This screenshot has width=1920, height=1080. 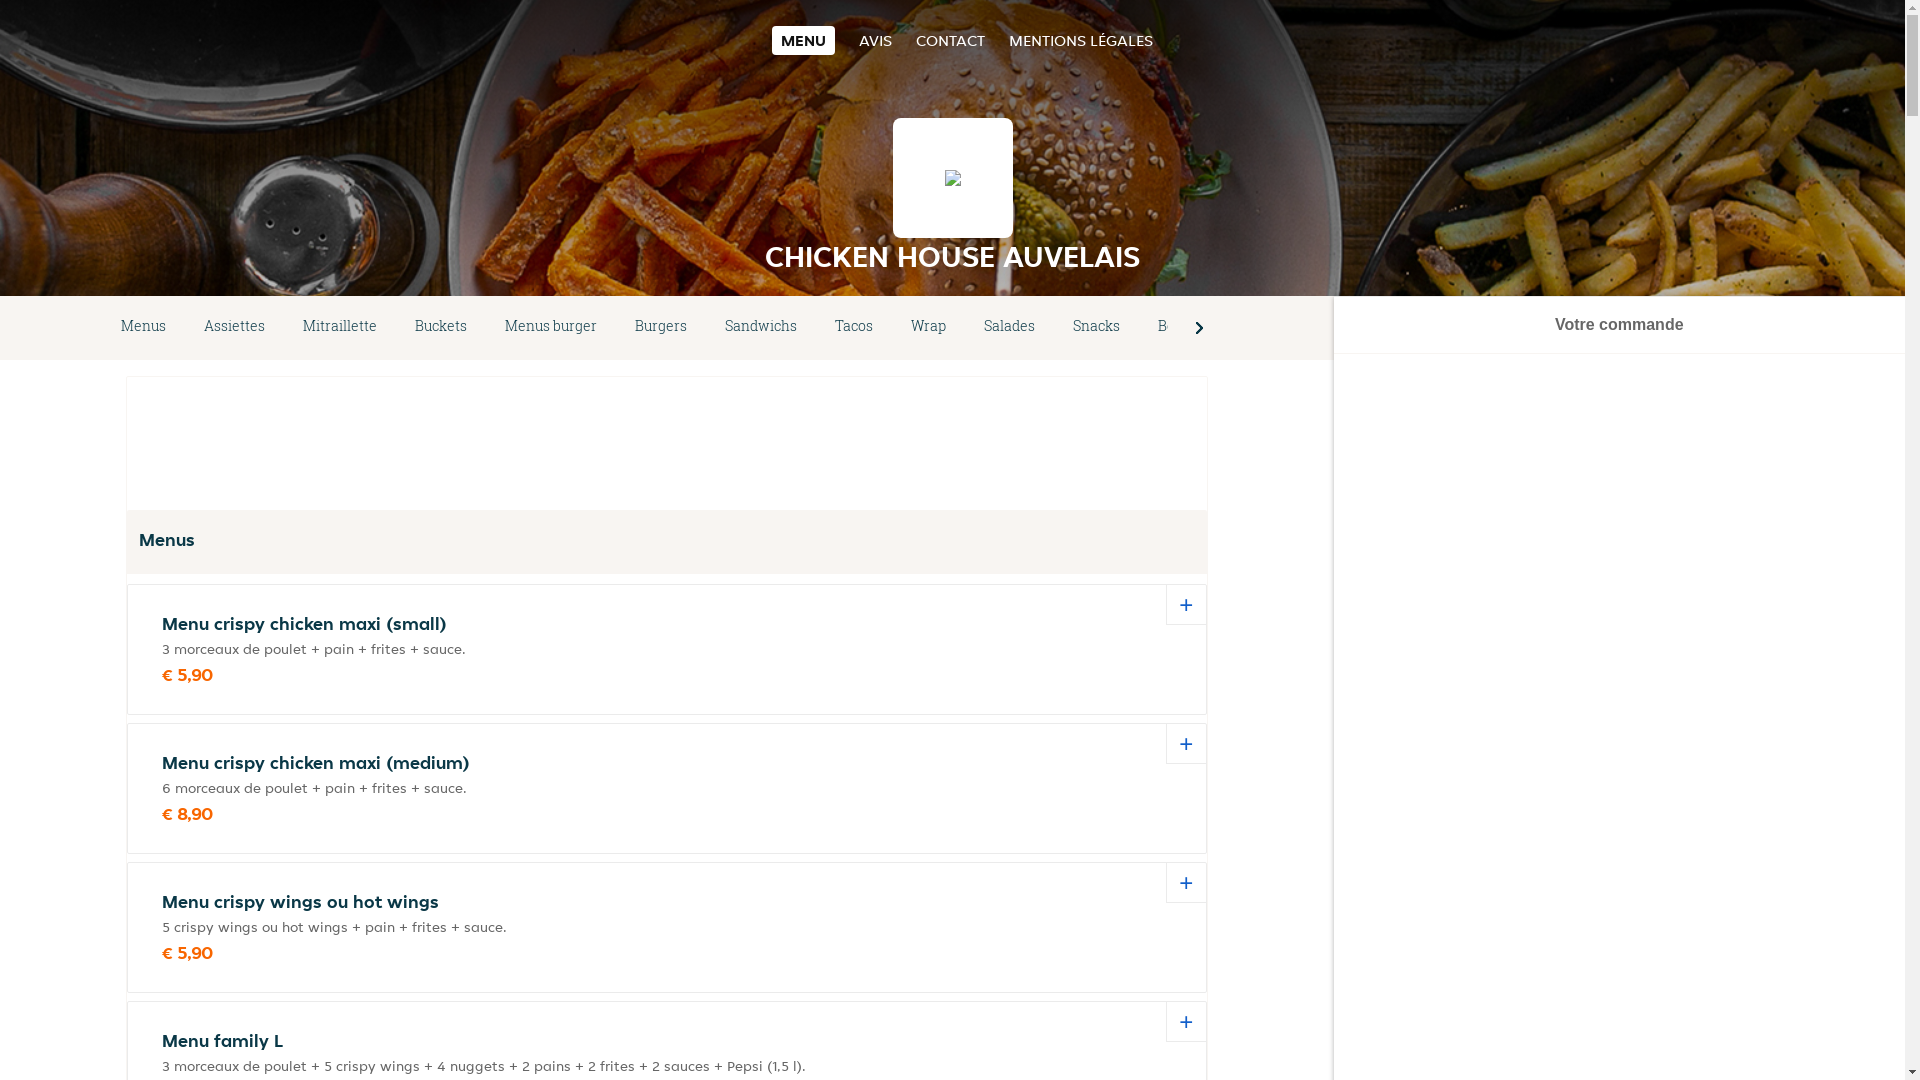 What do you see at coordinates (761, 328) in the screenshot?
I see `Sandwichs` at bounding box center [761, 328].